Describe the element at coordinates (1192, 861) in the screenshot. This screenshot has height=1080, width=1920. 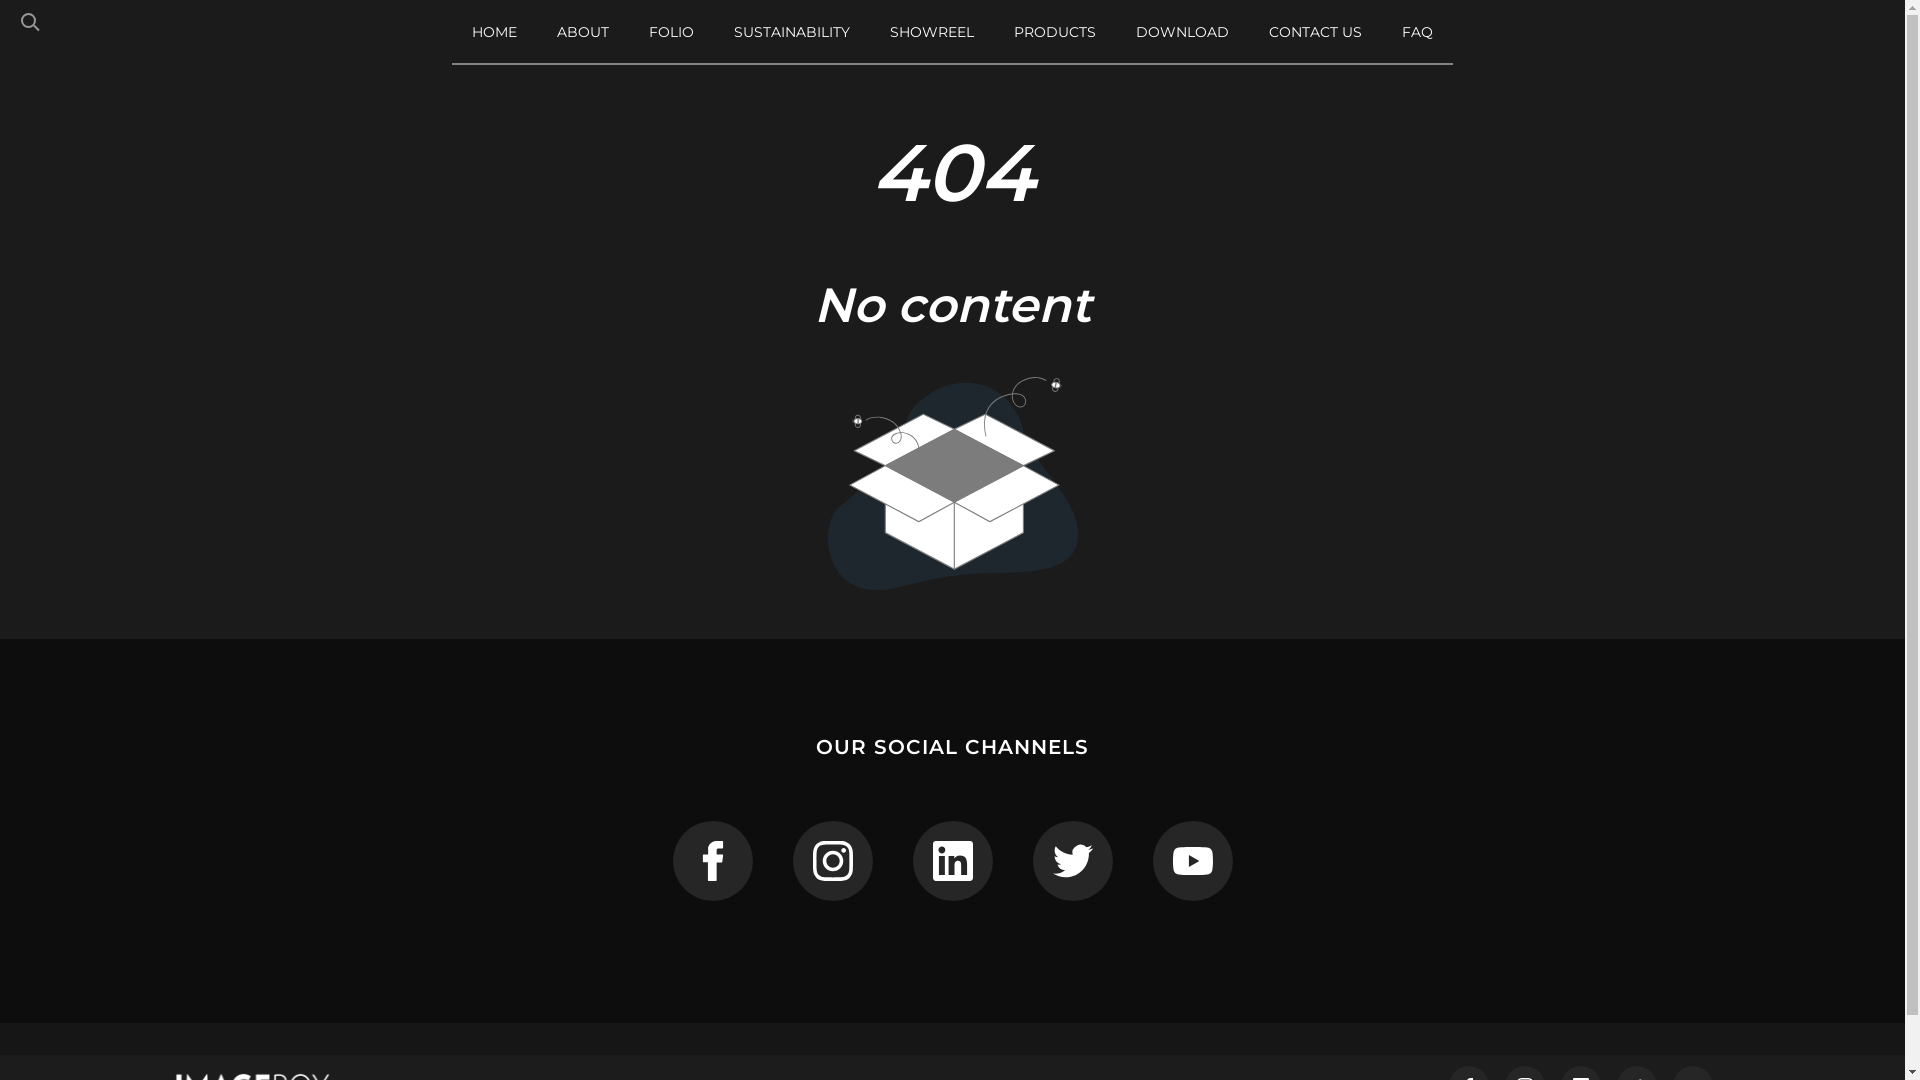
I see `ImageBox on Youtube` at that location.